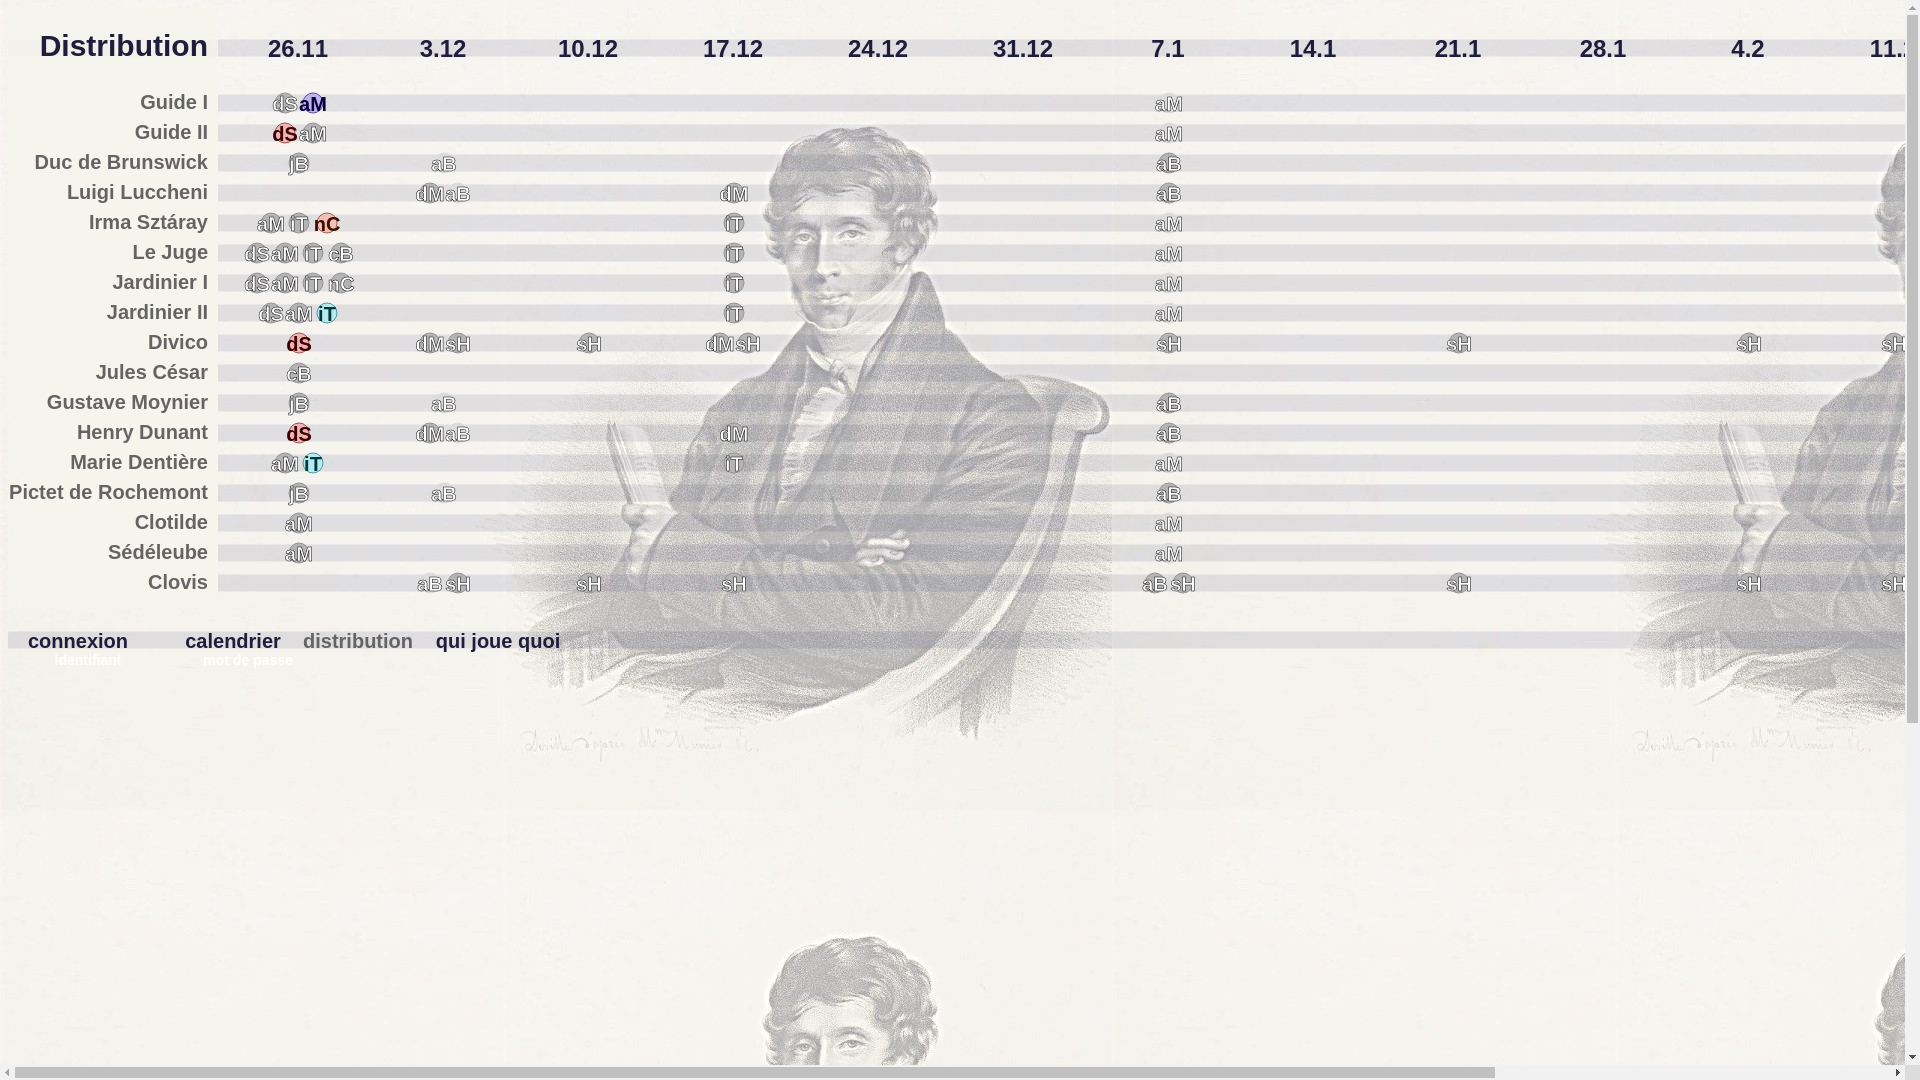 This screenshot has width=1920, height=1080. What do you see at coordinates (1238, 744) in the screenshot?
I see `xI` at bounding box center [1238, 744].